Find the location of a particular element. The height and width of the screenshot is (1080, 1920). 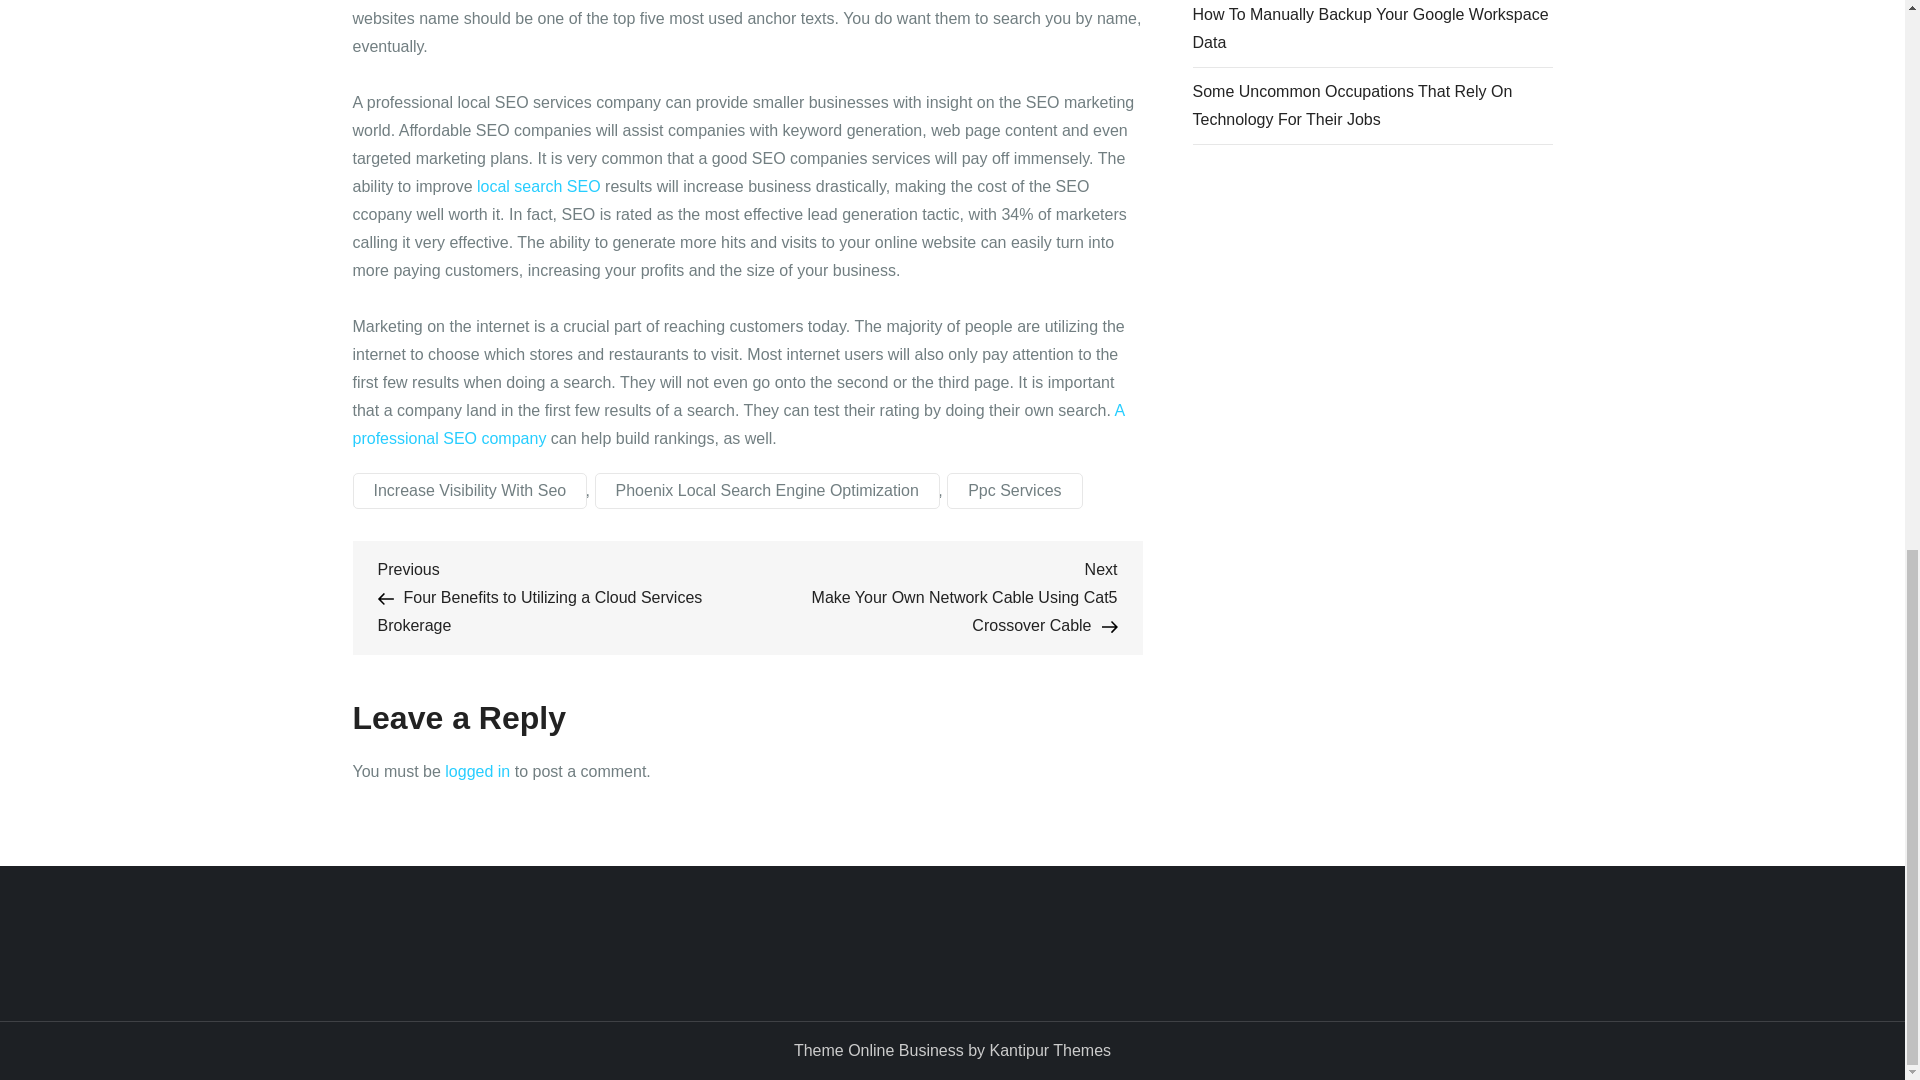

Ppc Services is located at coordinates (1014, 490).